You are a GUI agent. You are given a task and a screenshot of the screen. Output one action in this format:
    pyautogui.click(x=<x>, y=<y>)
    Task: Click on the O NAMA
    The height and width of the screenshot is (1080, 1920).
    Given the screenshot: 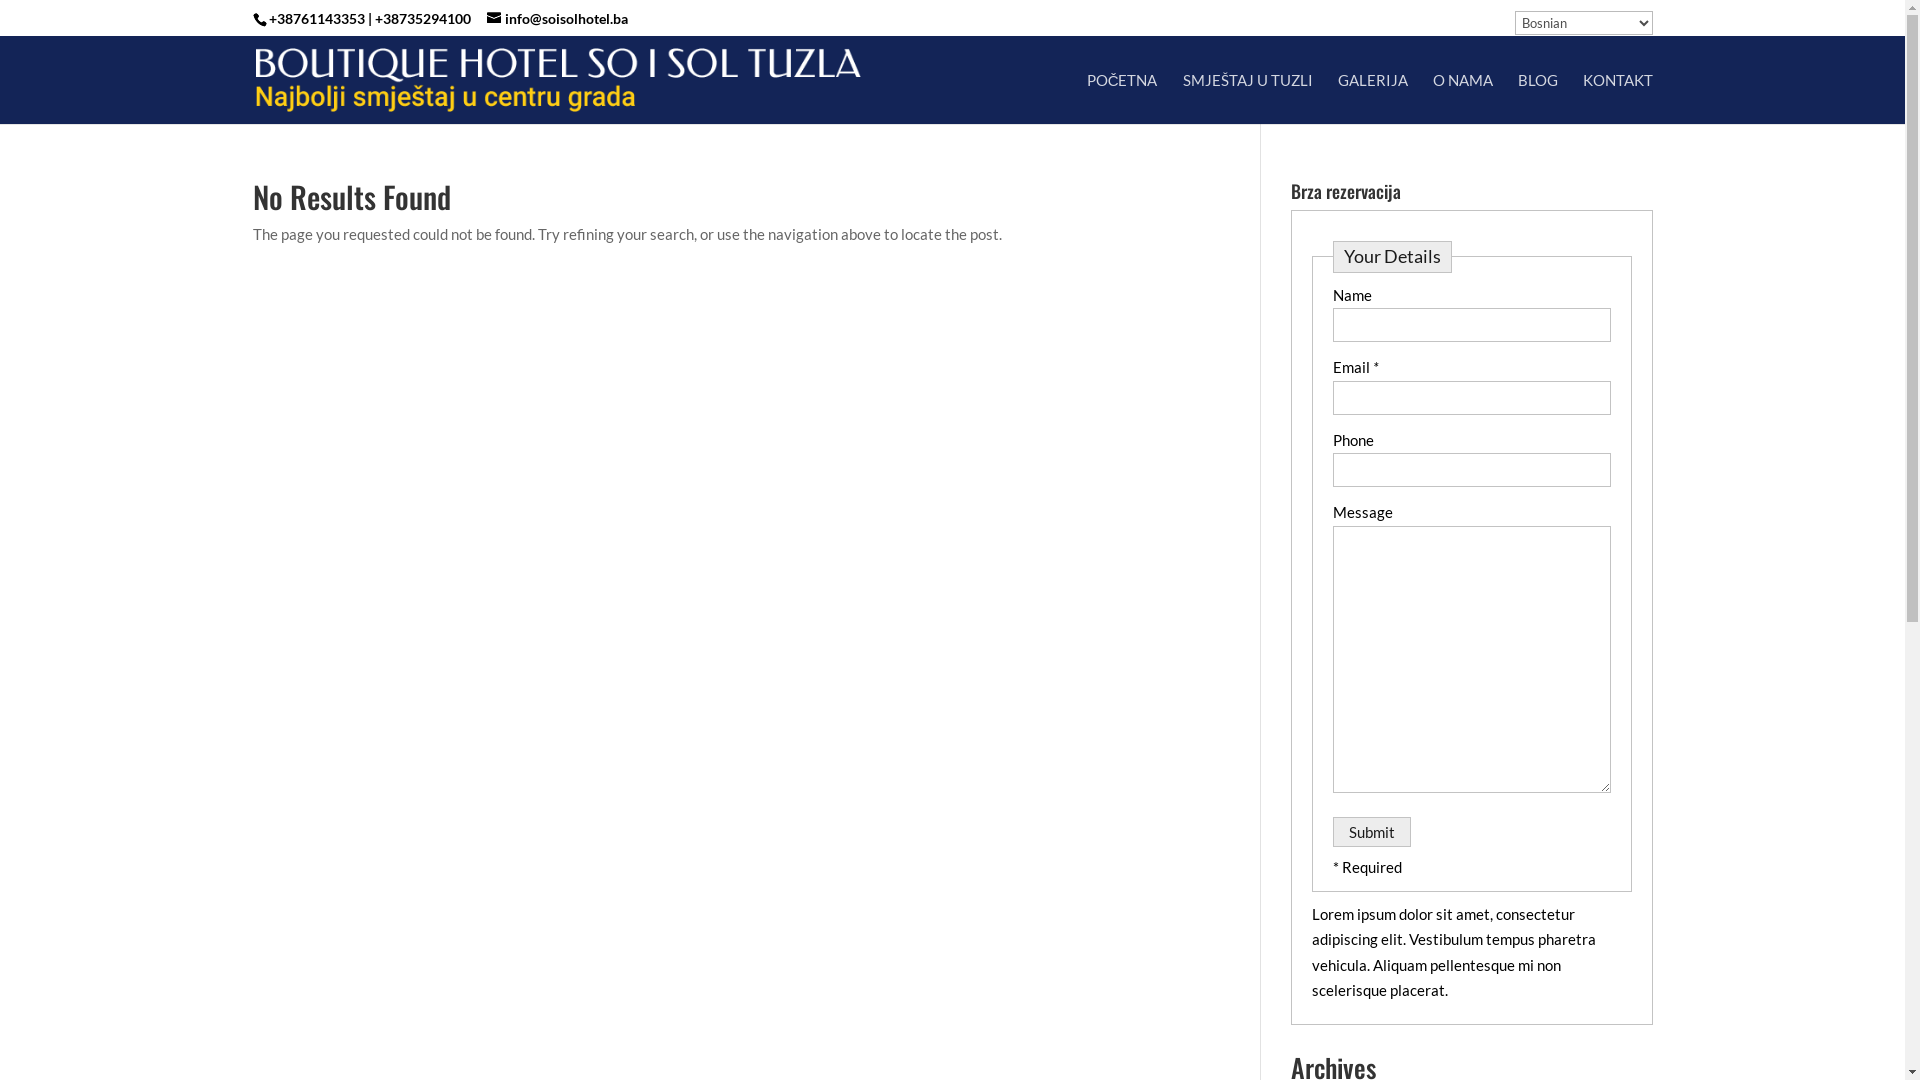 What is the action you would take?
    pyautogui.click(x=1462, y=98)
    